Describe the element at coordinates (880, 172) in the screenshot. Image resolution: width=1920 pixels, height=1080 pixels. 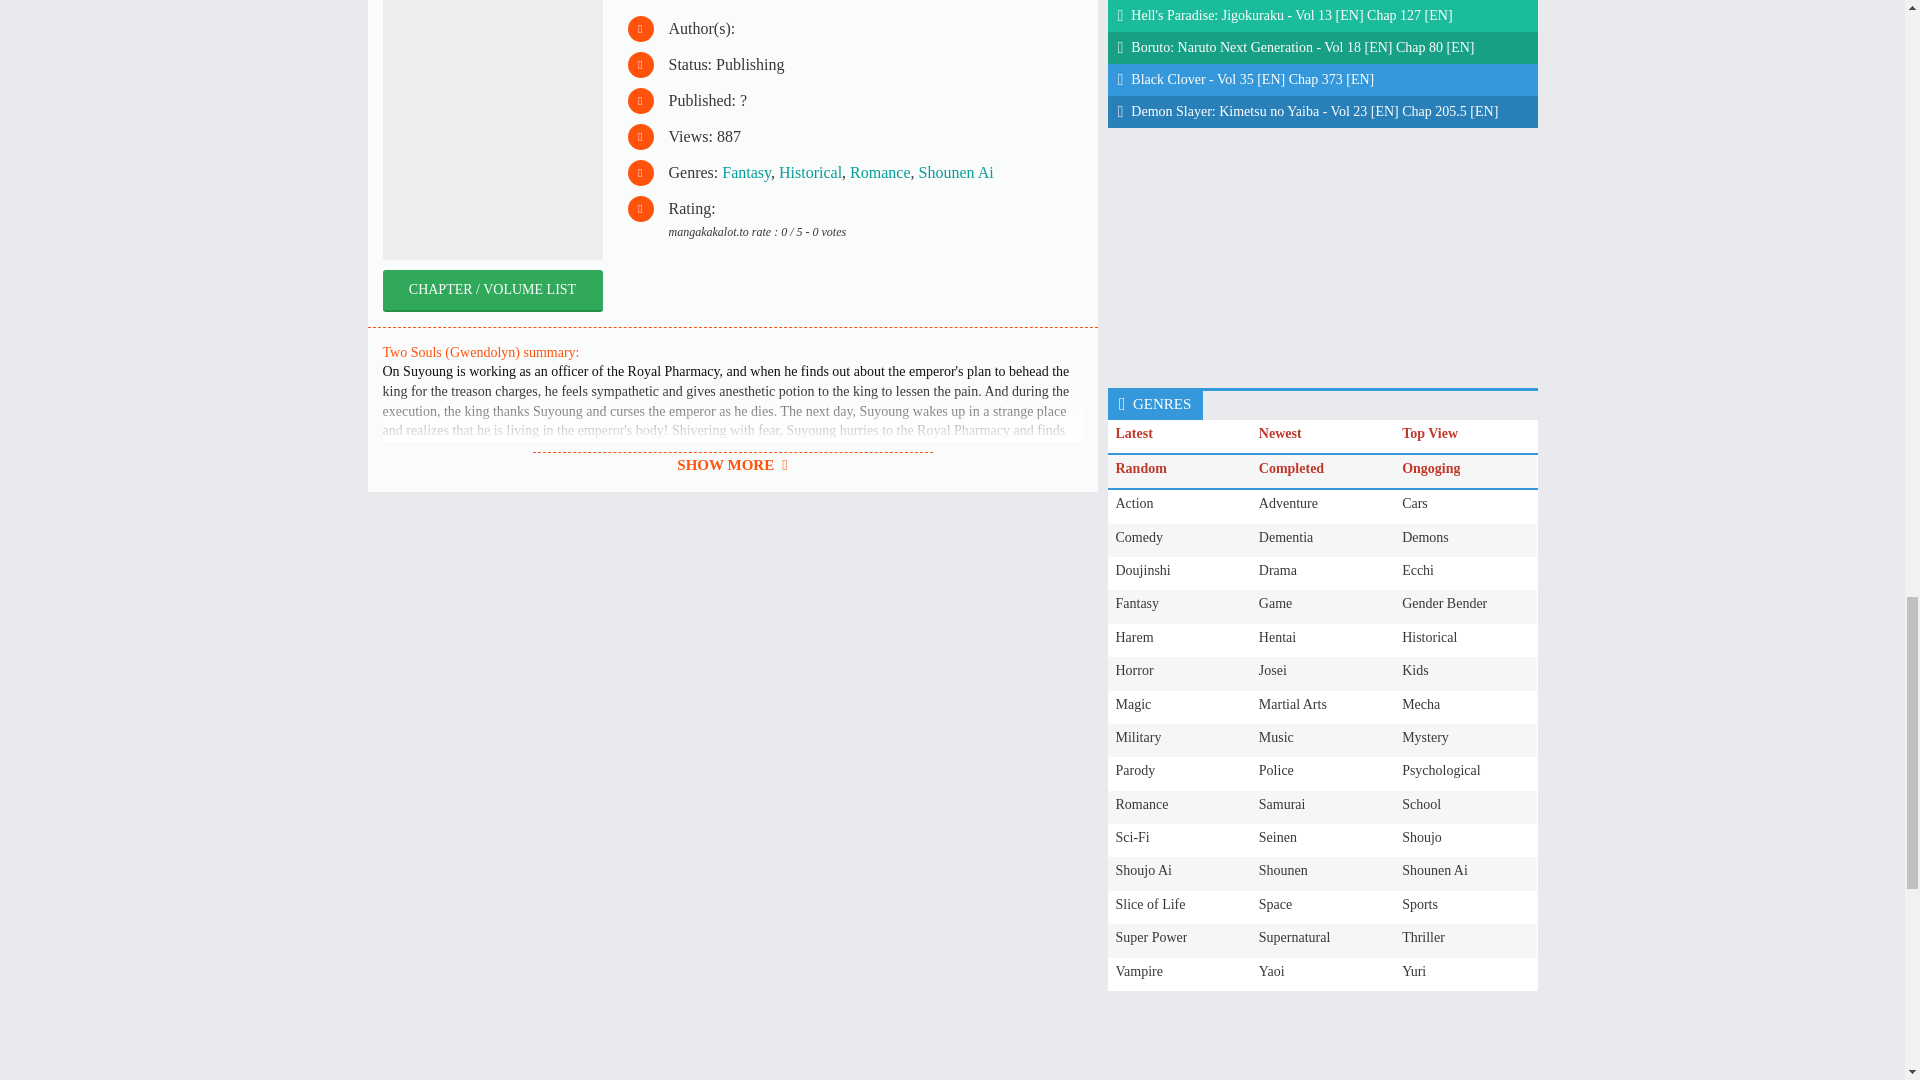
I see `Romance` at that location.